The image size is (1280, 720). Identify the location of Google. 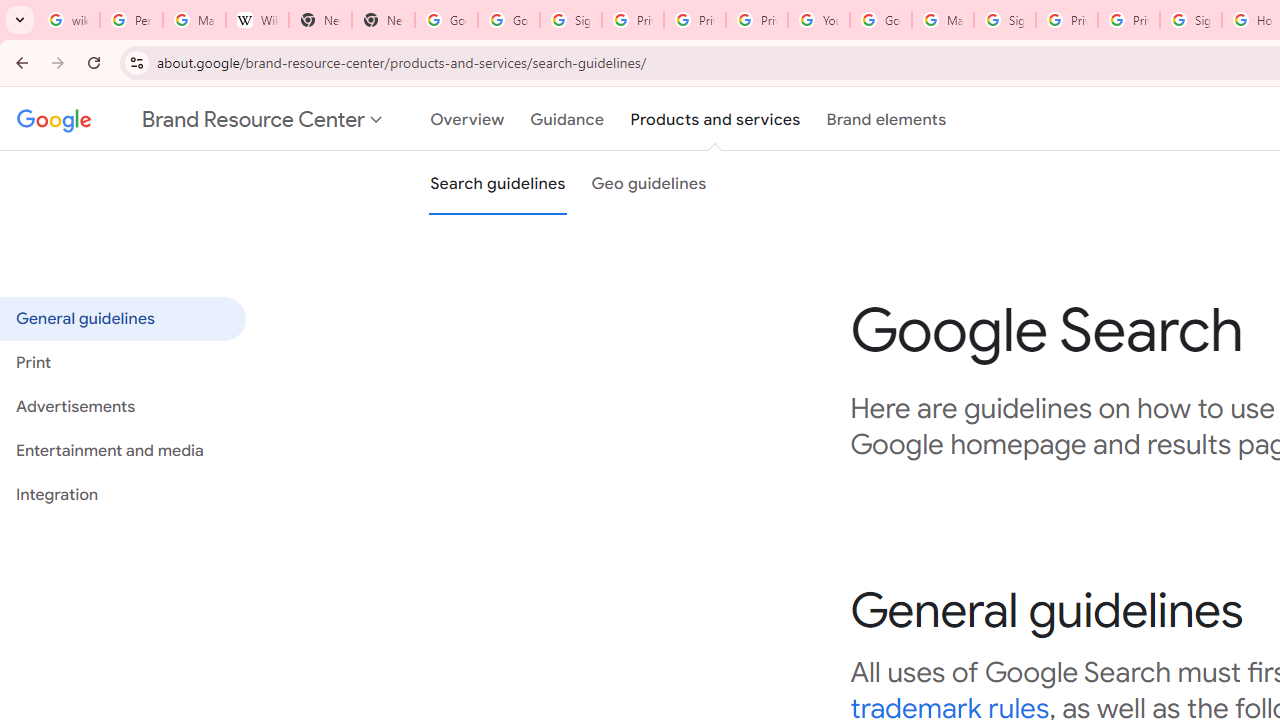
(50, 119).